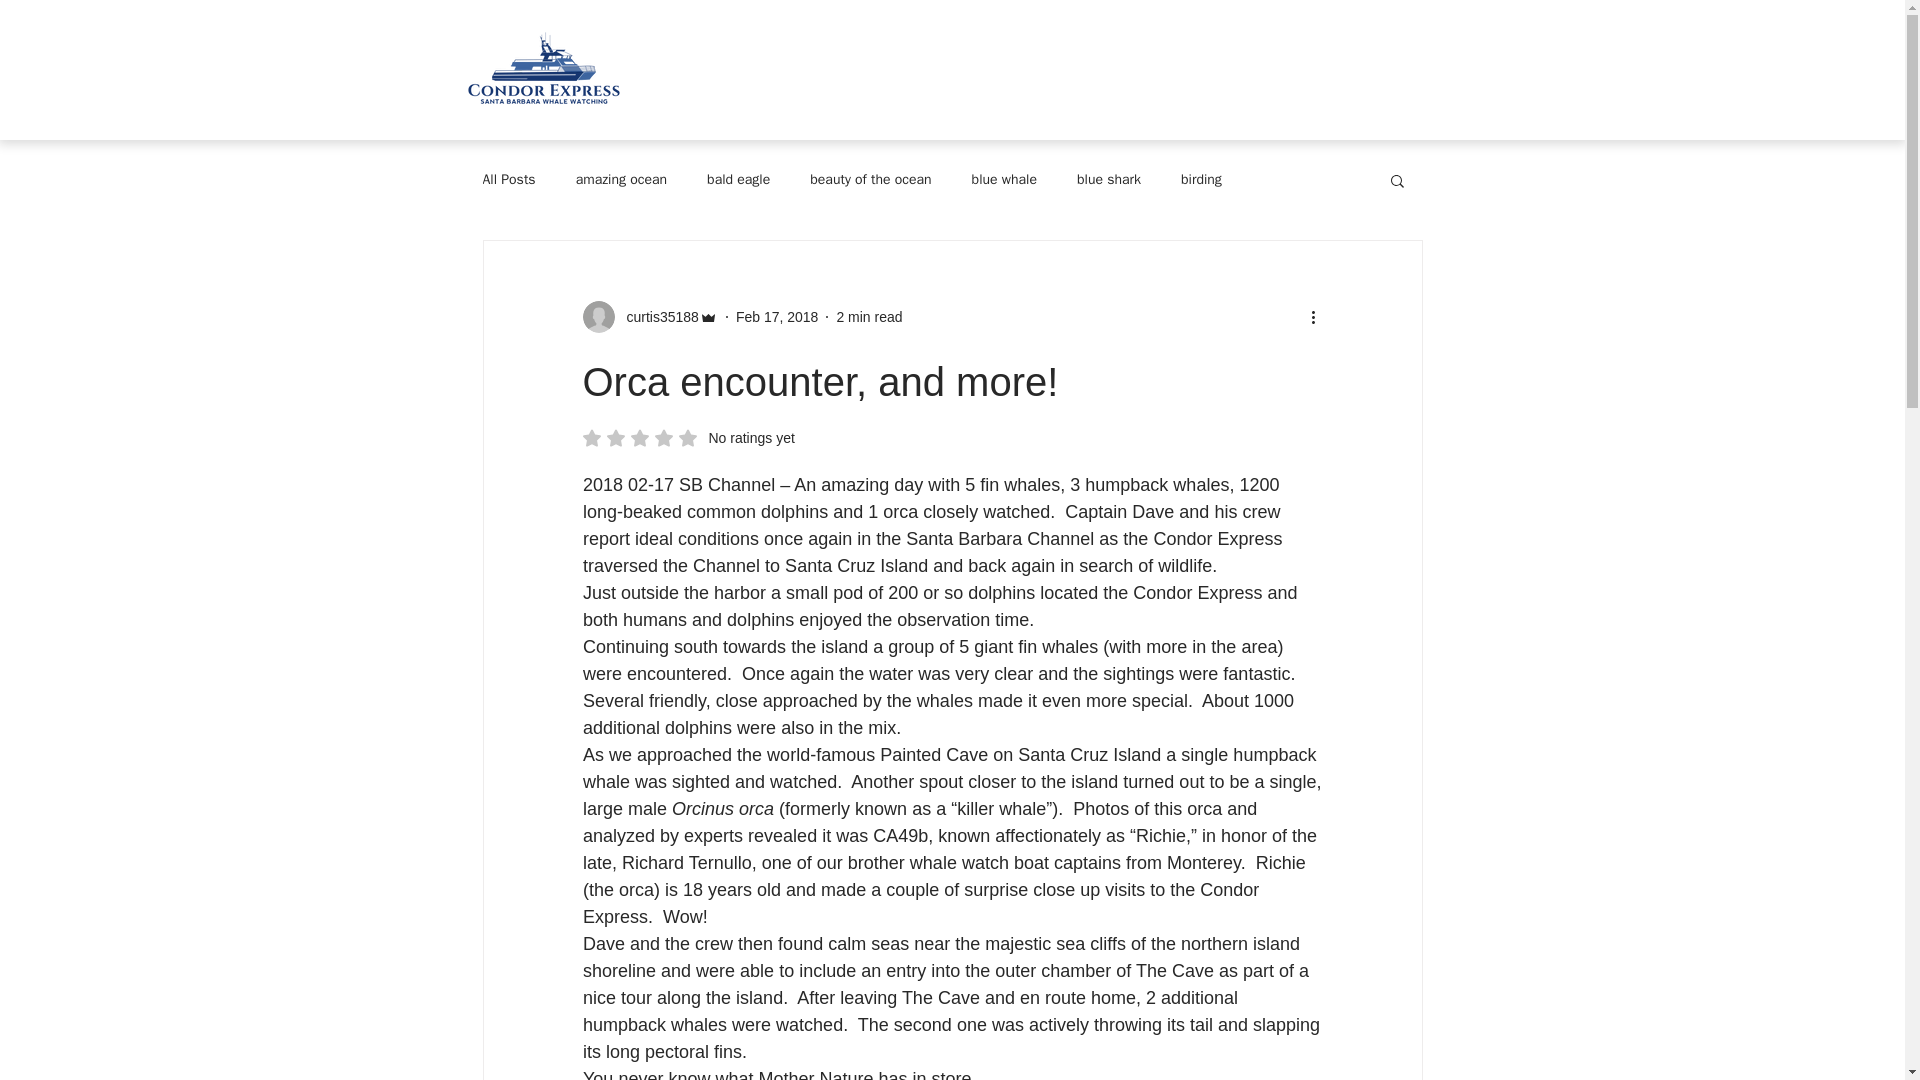 The width and height of the screenshot is (1920, 1080). What do you see at coordinates (1004, 180) in the screenshot?
I see `blue whale` at bounding box center [1004, 180].